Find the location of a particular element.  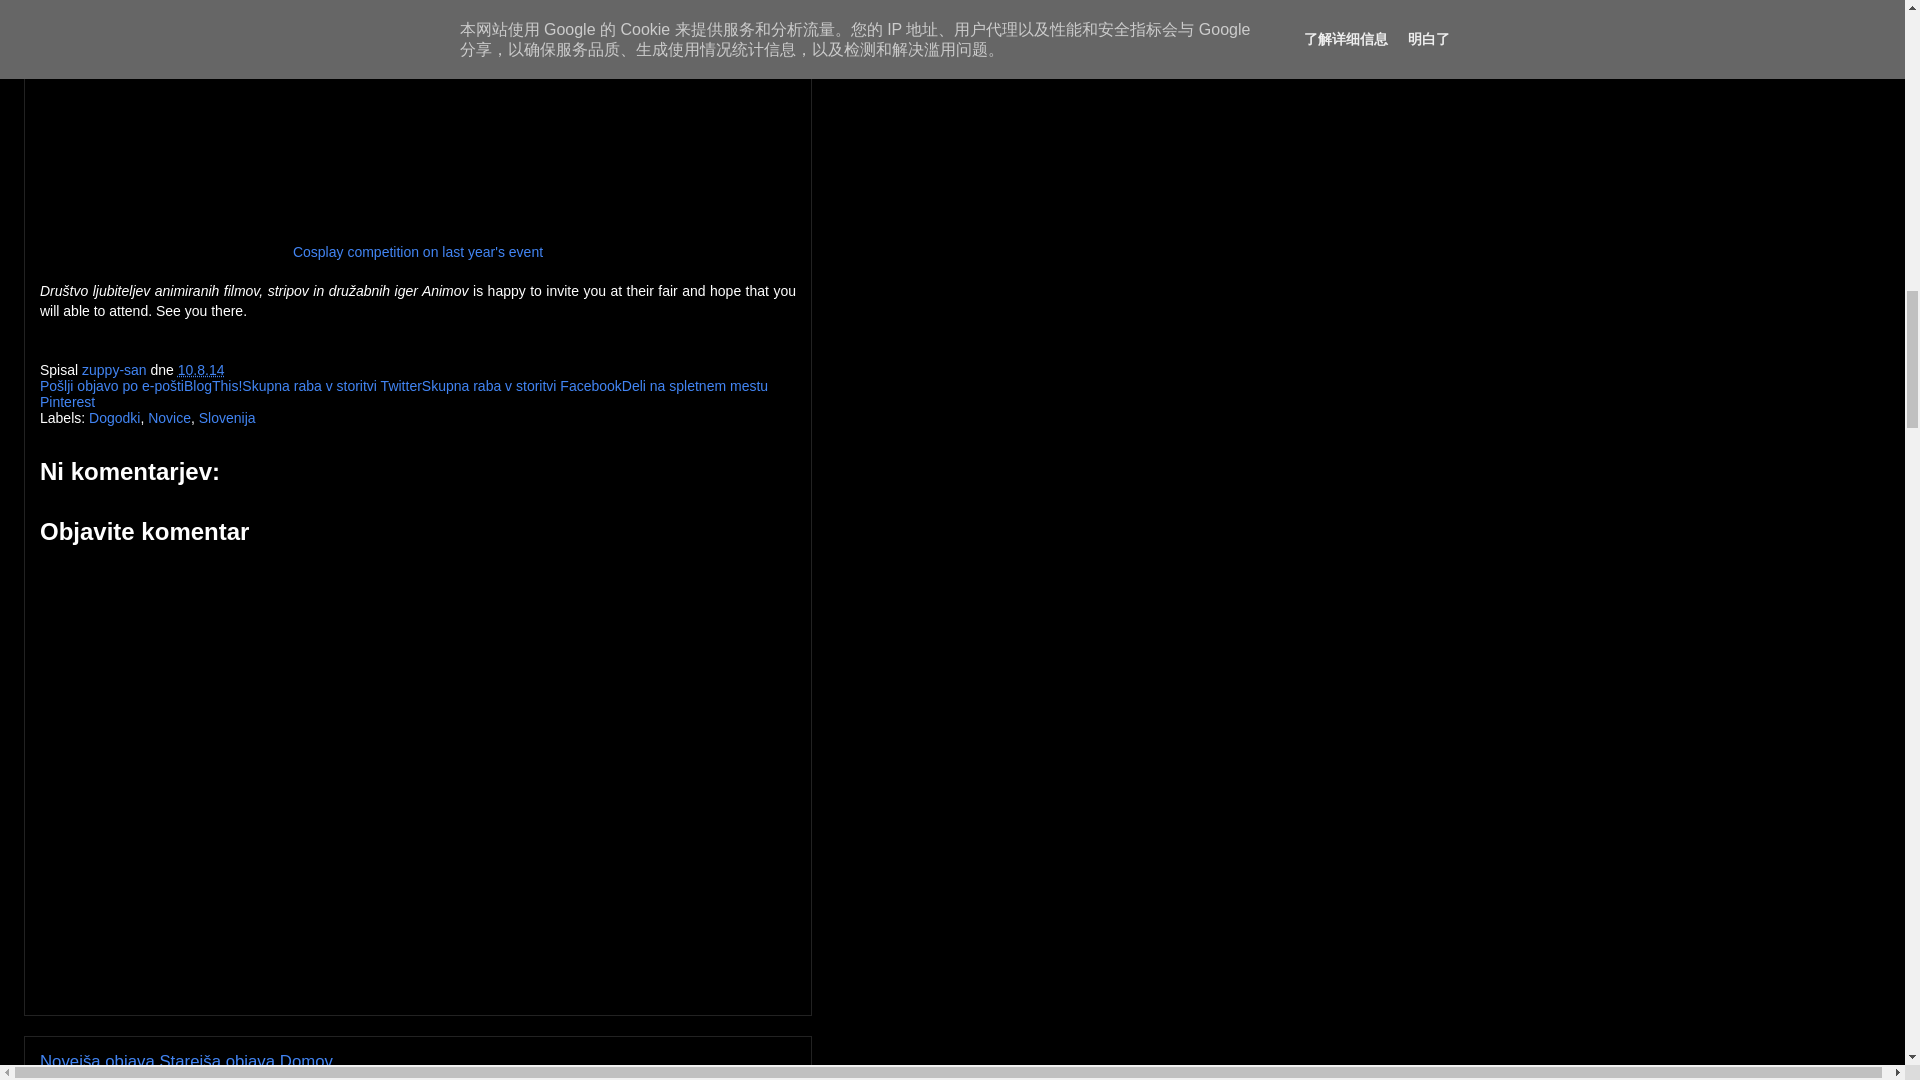

Novice is located at coordinates (168, 418).